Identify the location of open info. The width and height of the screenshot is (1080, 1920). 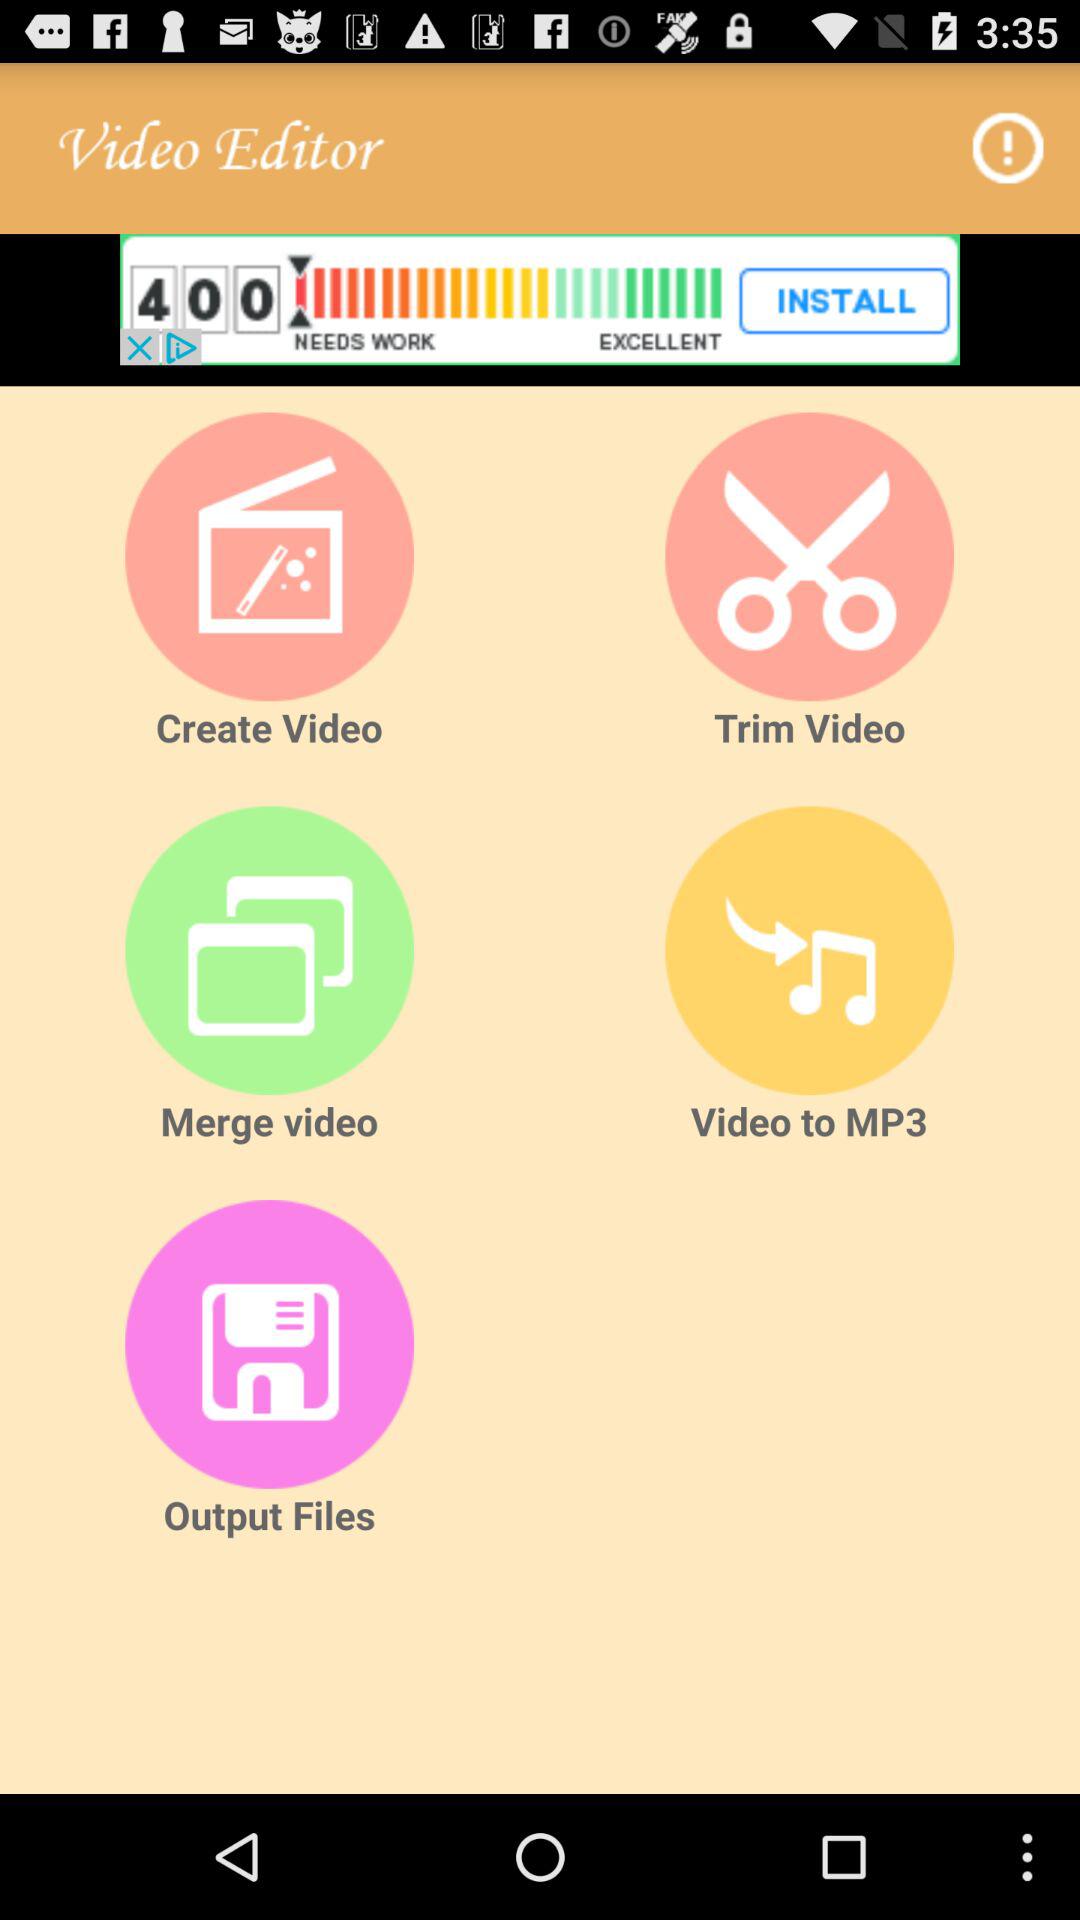
(1010, 148).